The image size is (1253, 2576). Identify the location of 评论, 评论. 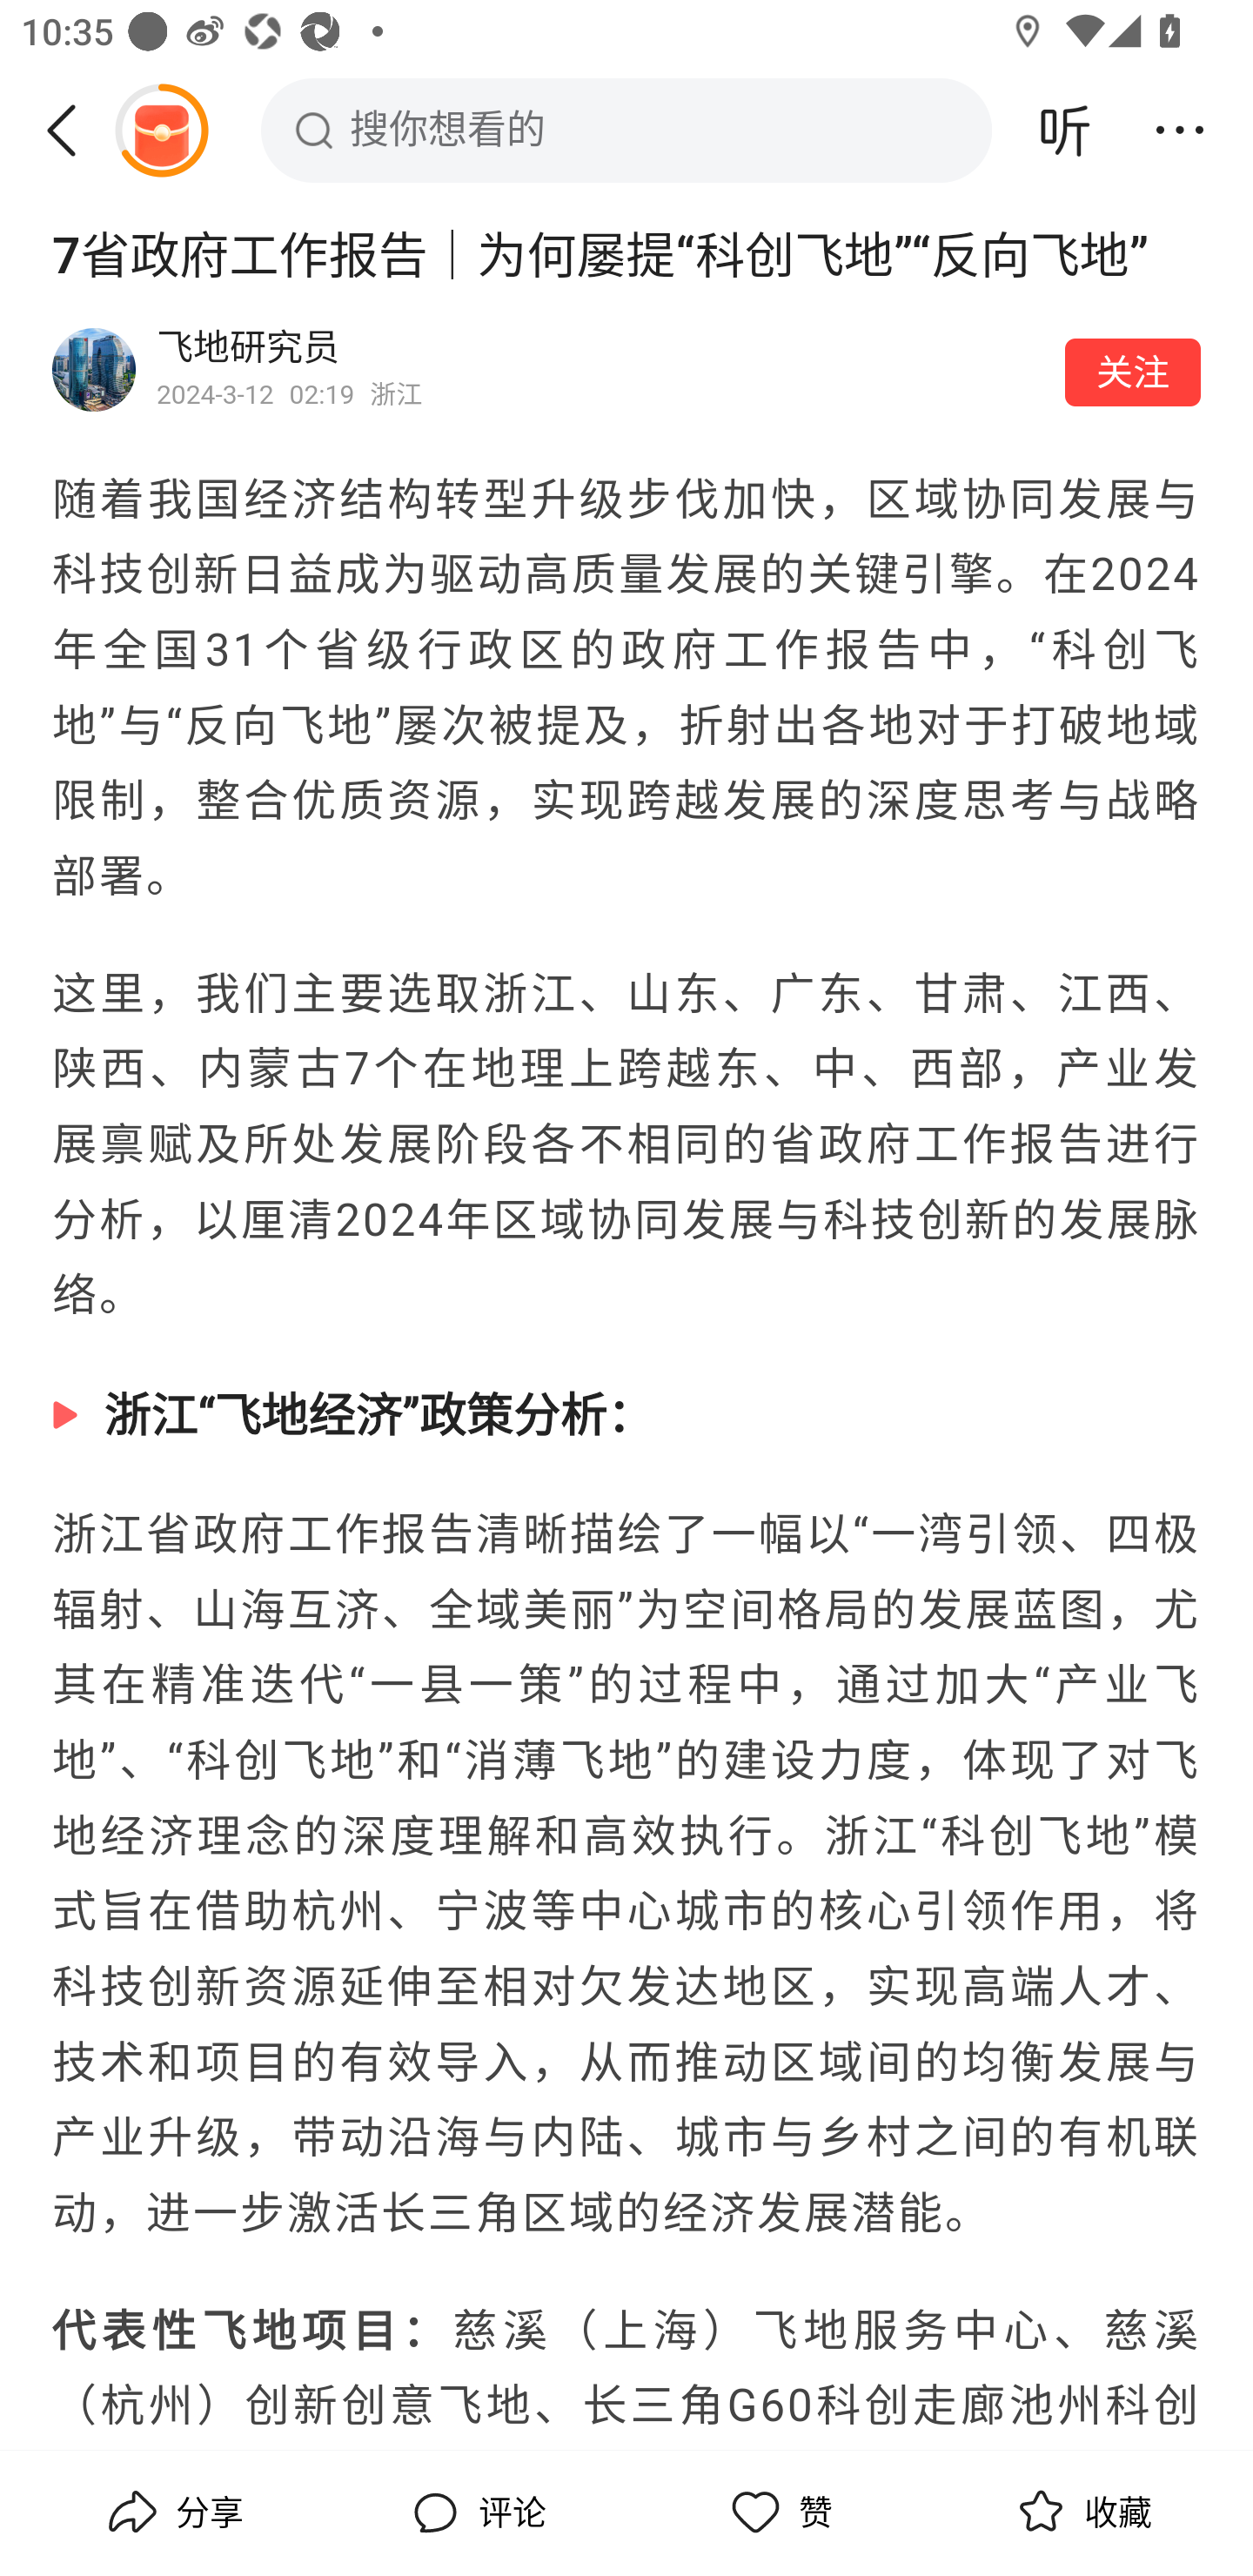
(475, 2512).